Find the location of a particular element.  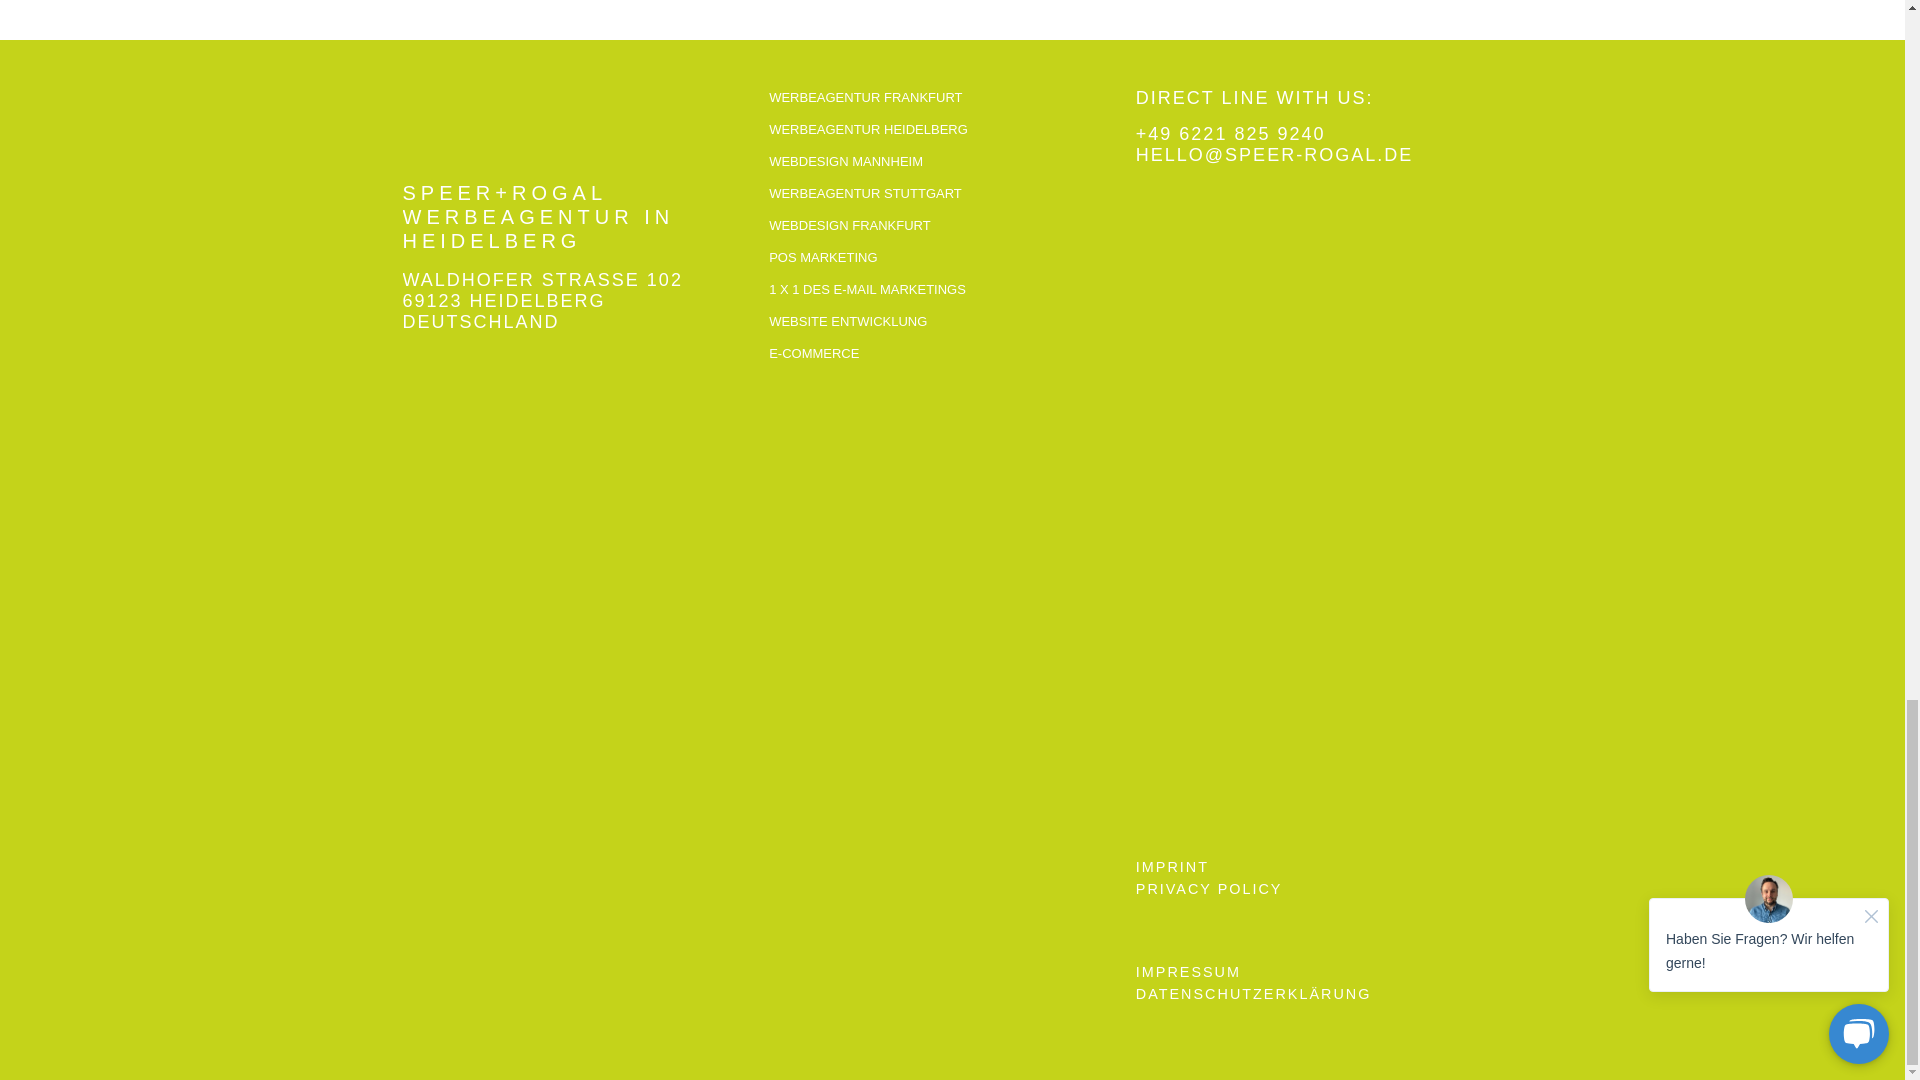

WEBDESIGN FRANKFURT is located at coordinates (947, 225).